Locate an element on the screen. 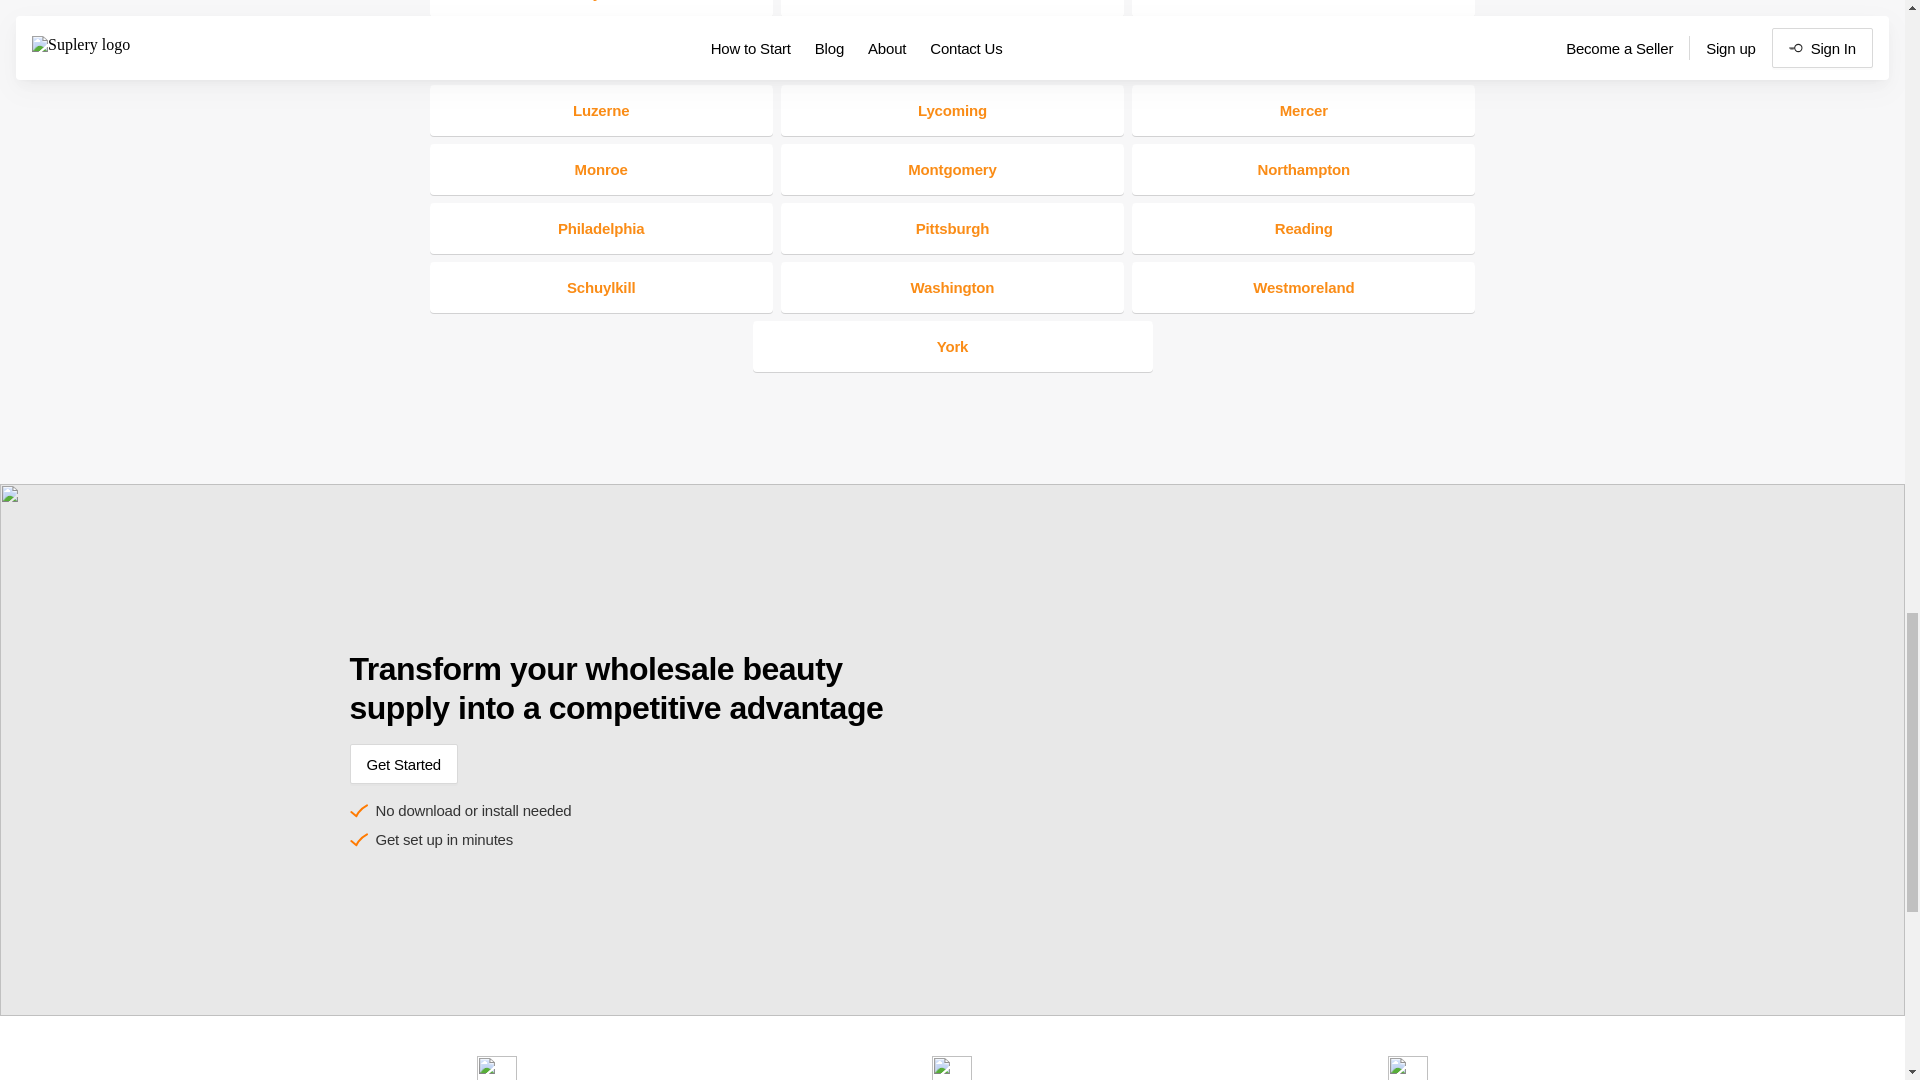 The width and height of the screenshot is (1920, 1080). Fayette is located at coordinates (602, 9).